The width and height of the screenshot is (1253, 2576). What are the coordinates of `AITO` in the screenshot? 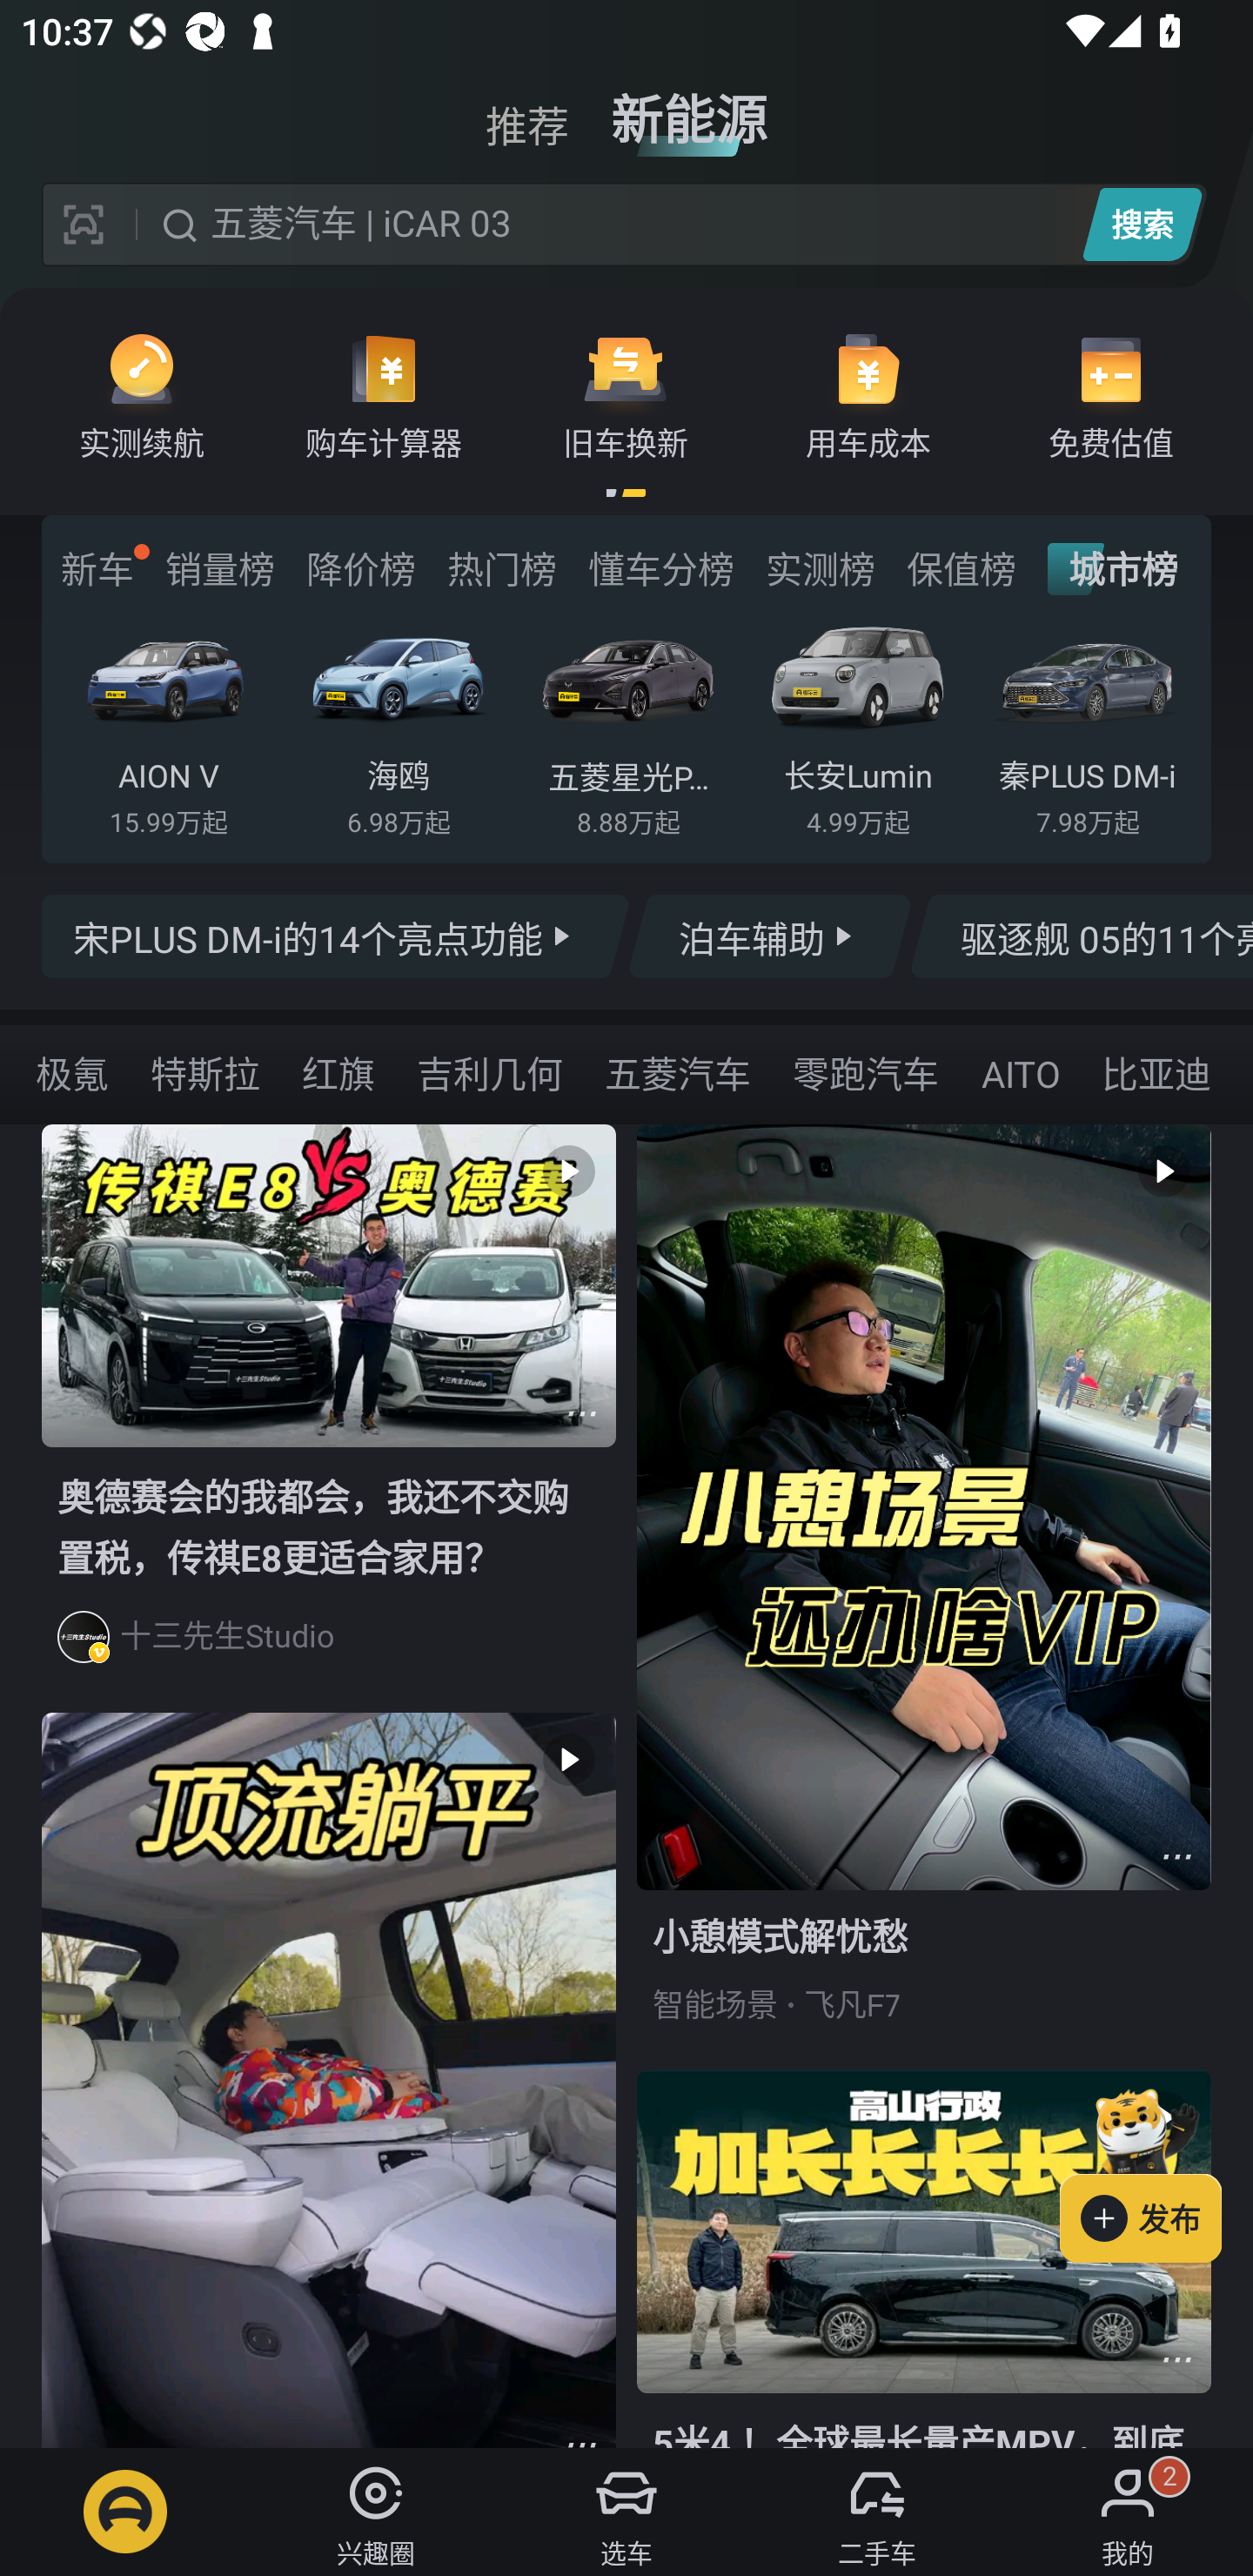 It's located at (1020, 1072).